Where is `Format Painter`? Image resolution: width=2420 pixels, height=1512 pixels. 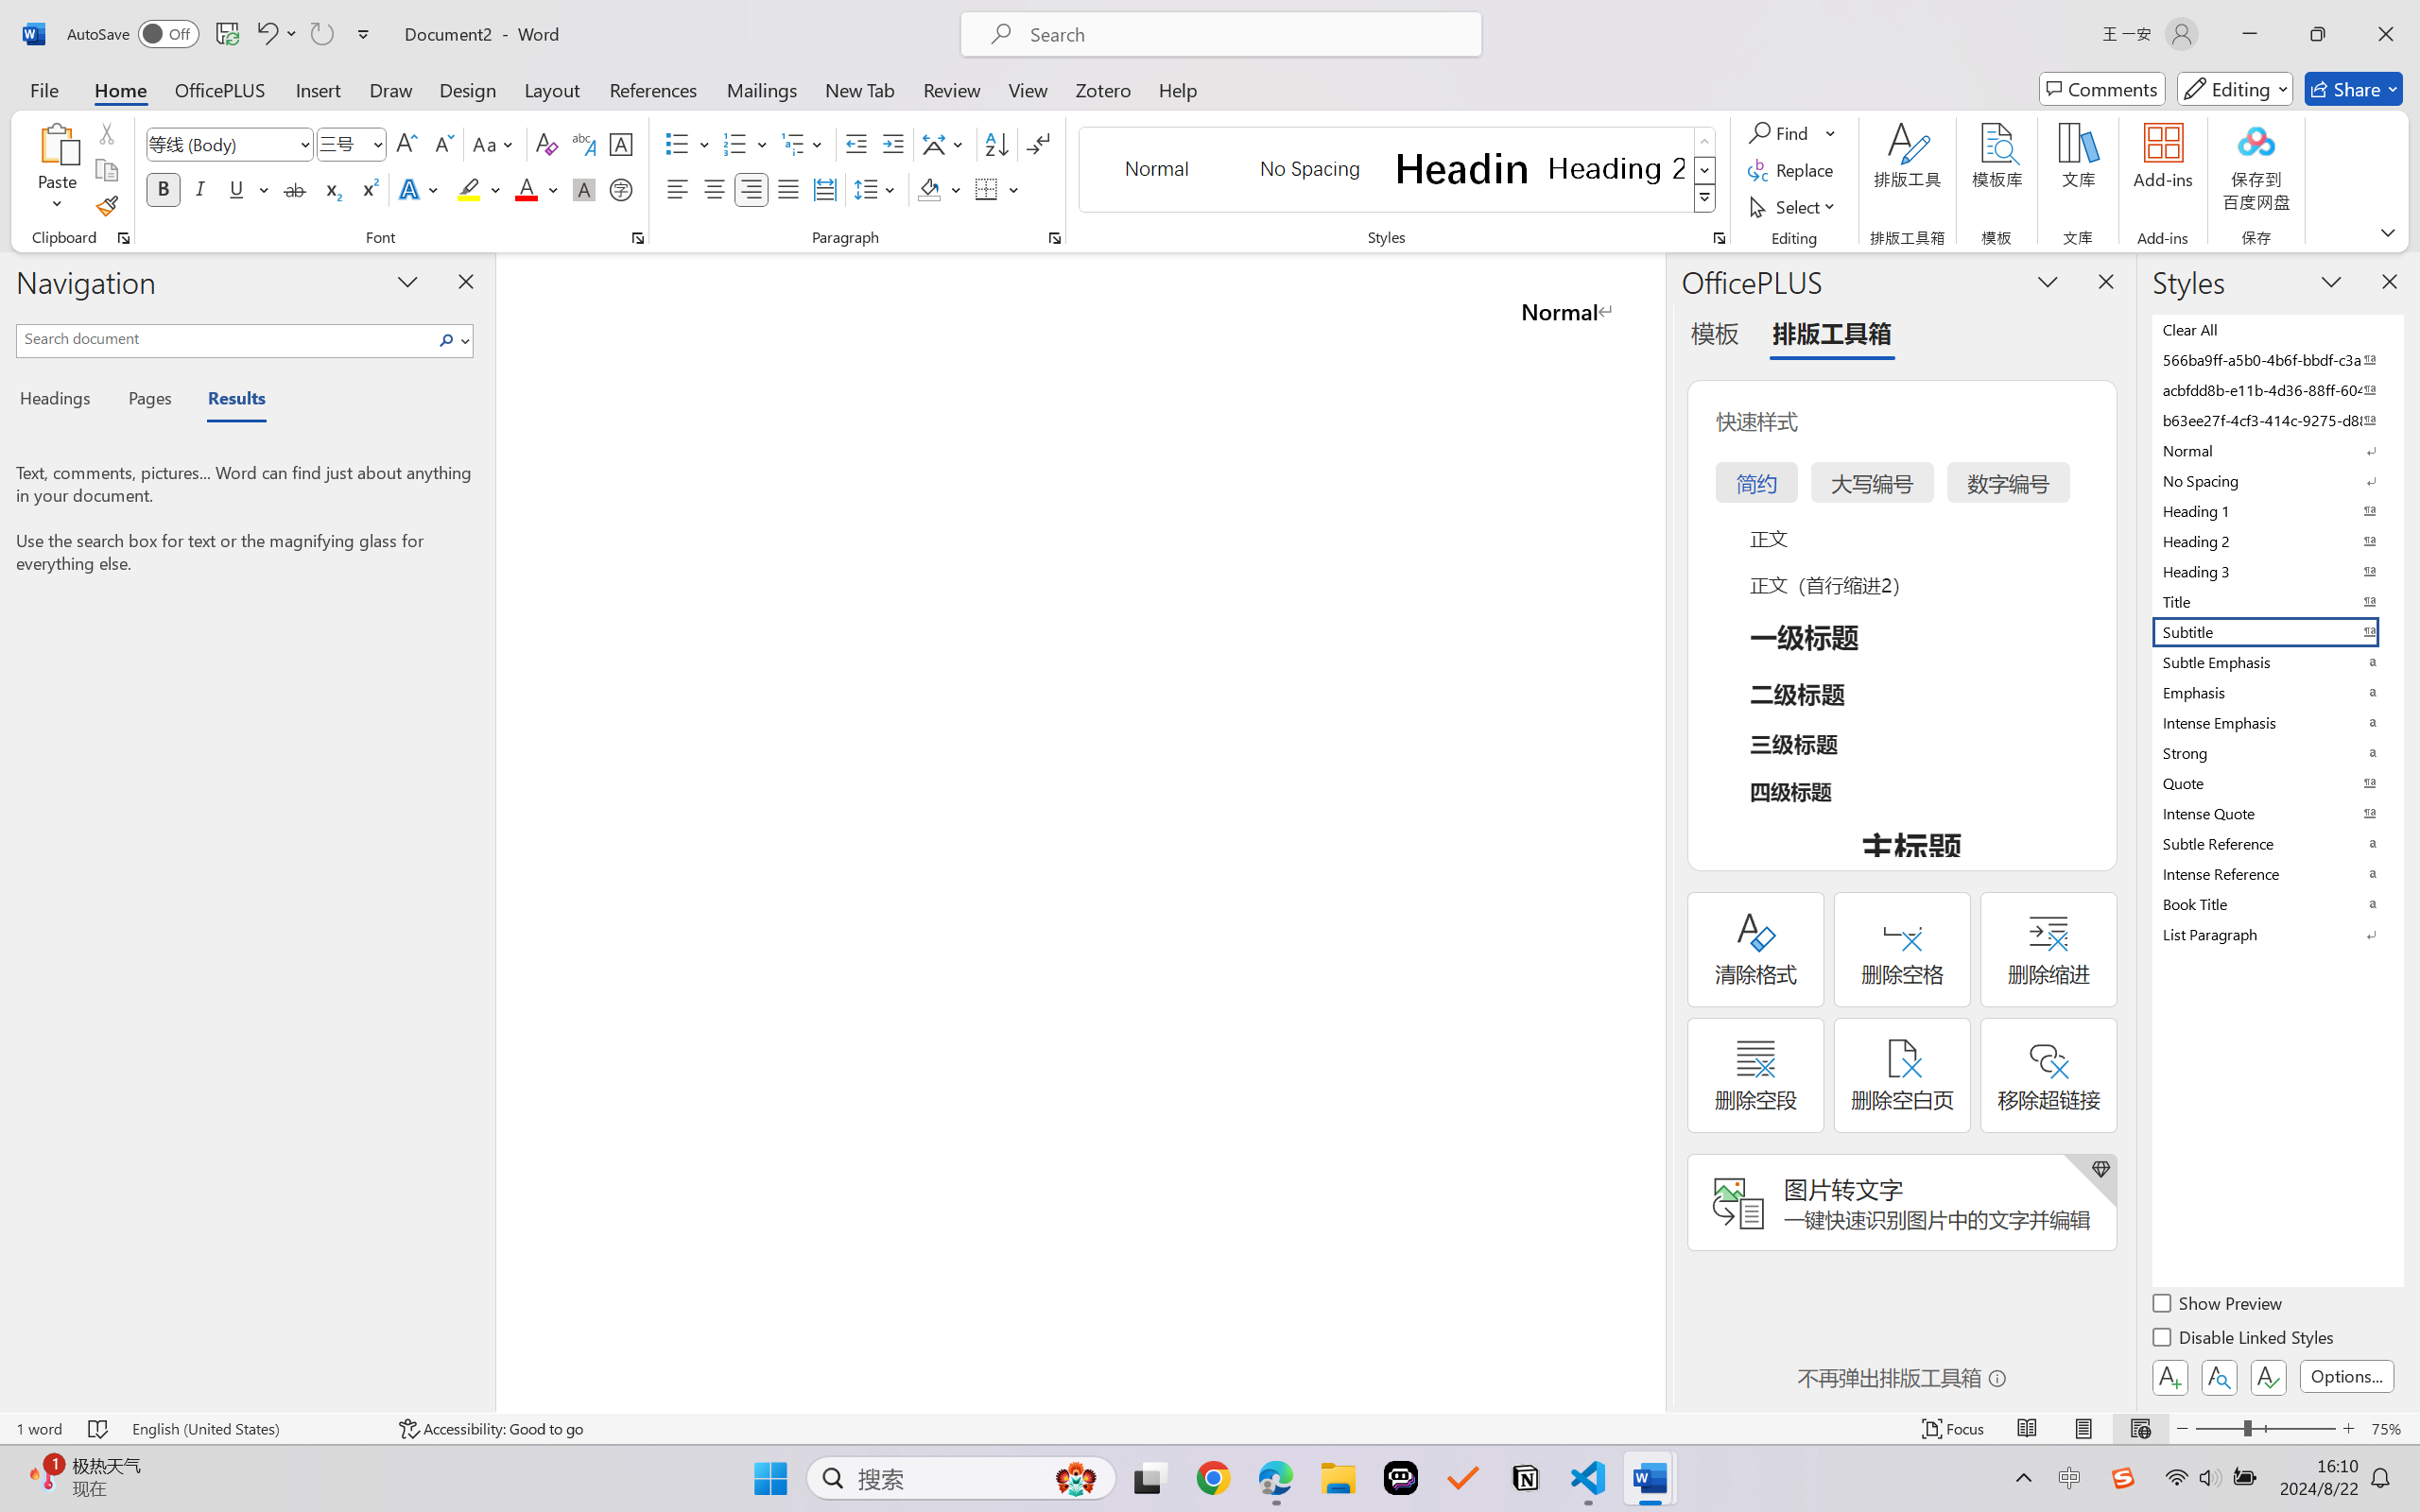 Format Painter is located at coordinates (106, 206).